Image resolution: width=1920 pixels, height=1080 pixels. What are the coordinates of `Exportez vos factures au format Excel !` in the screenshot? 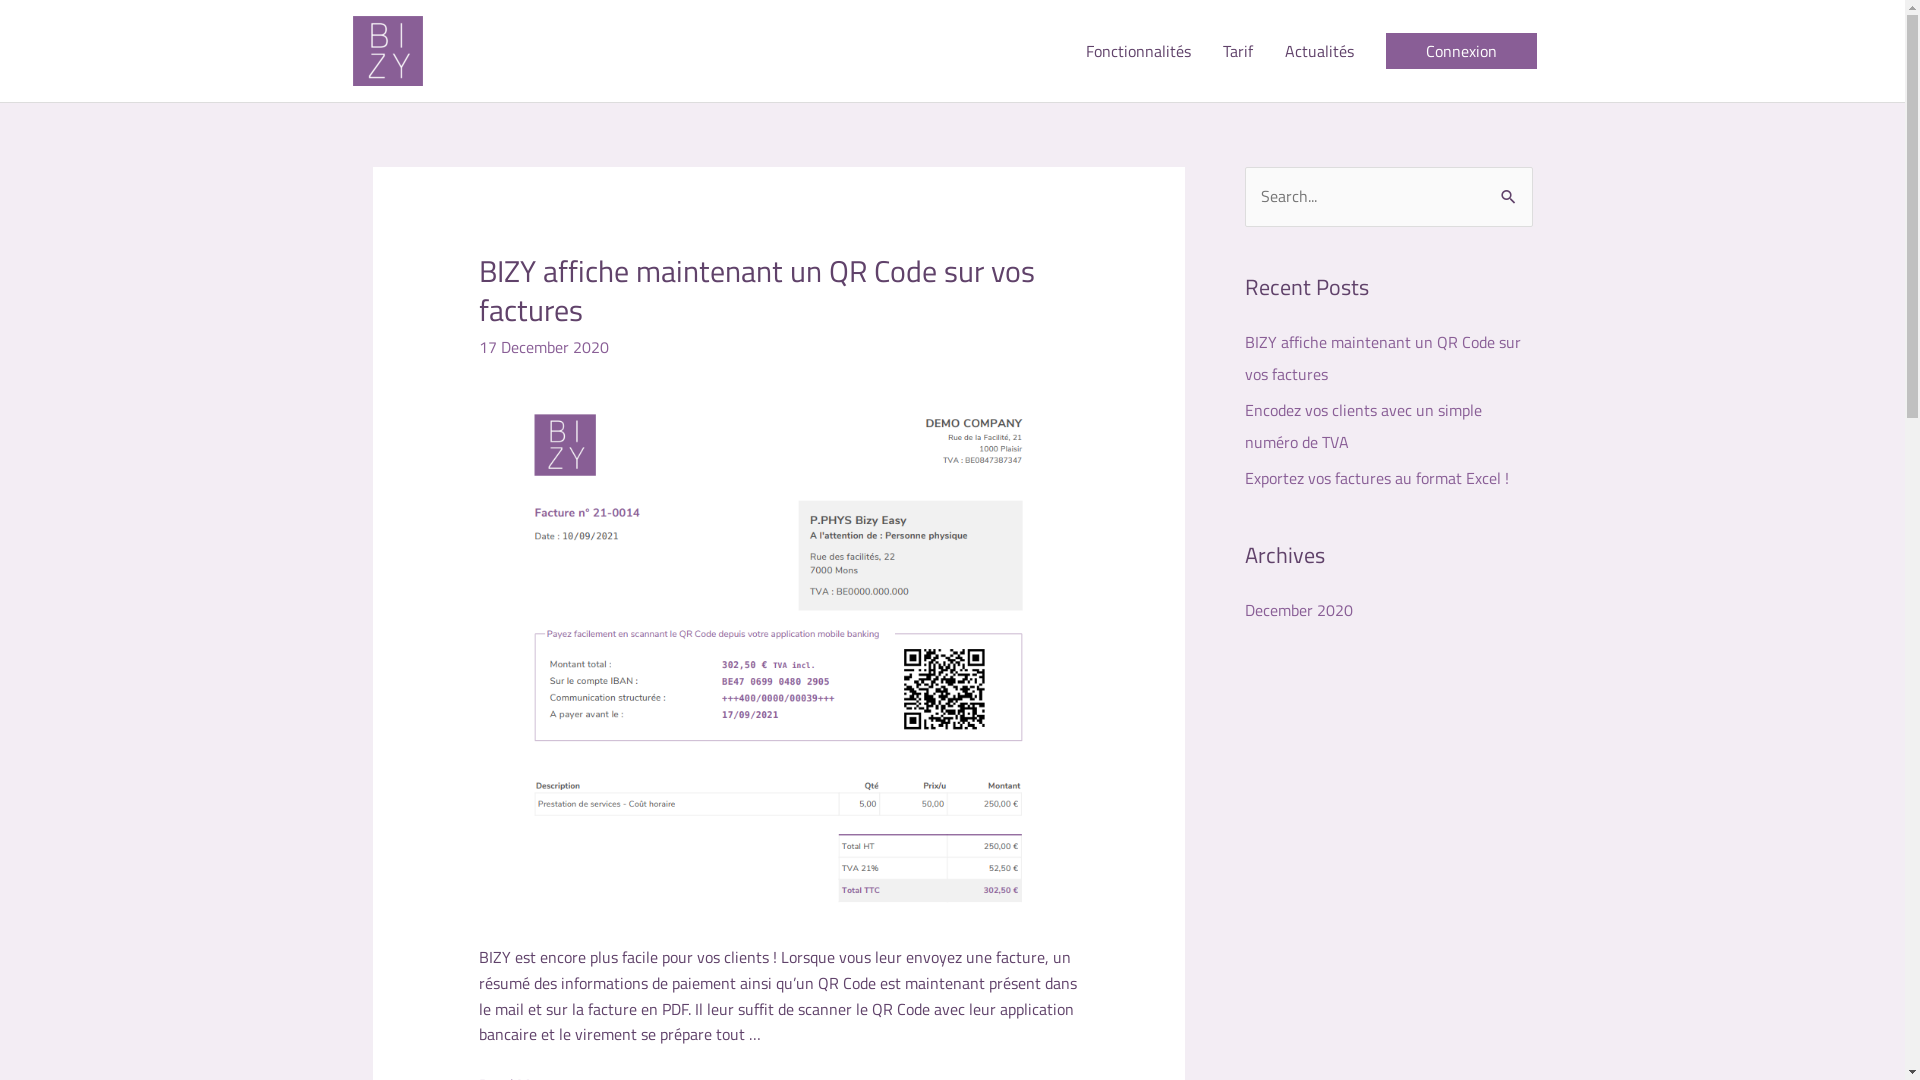 It's located at (1376, 478).